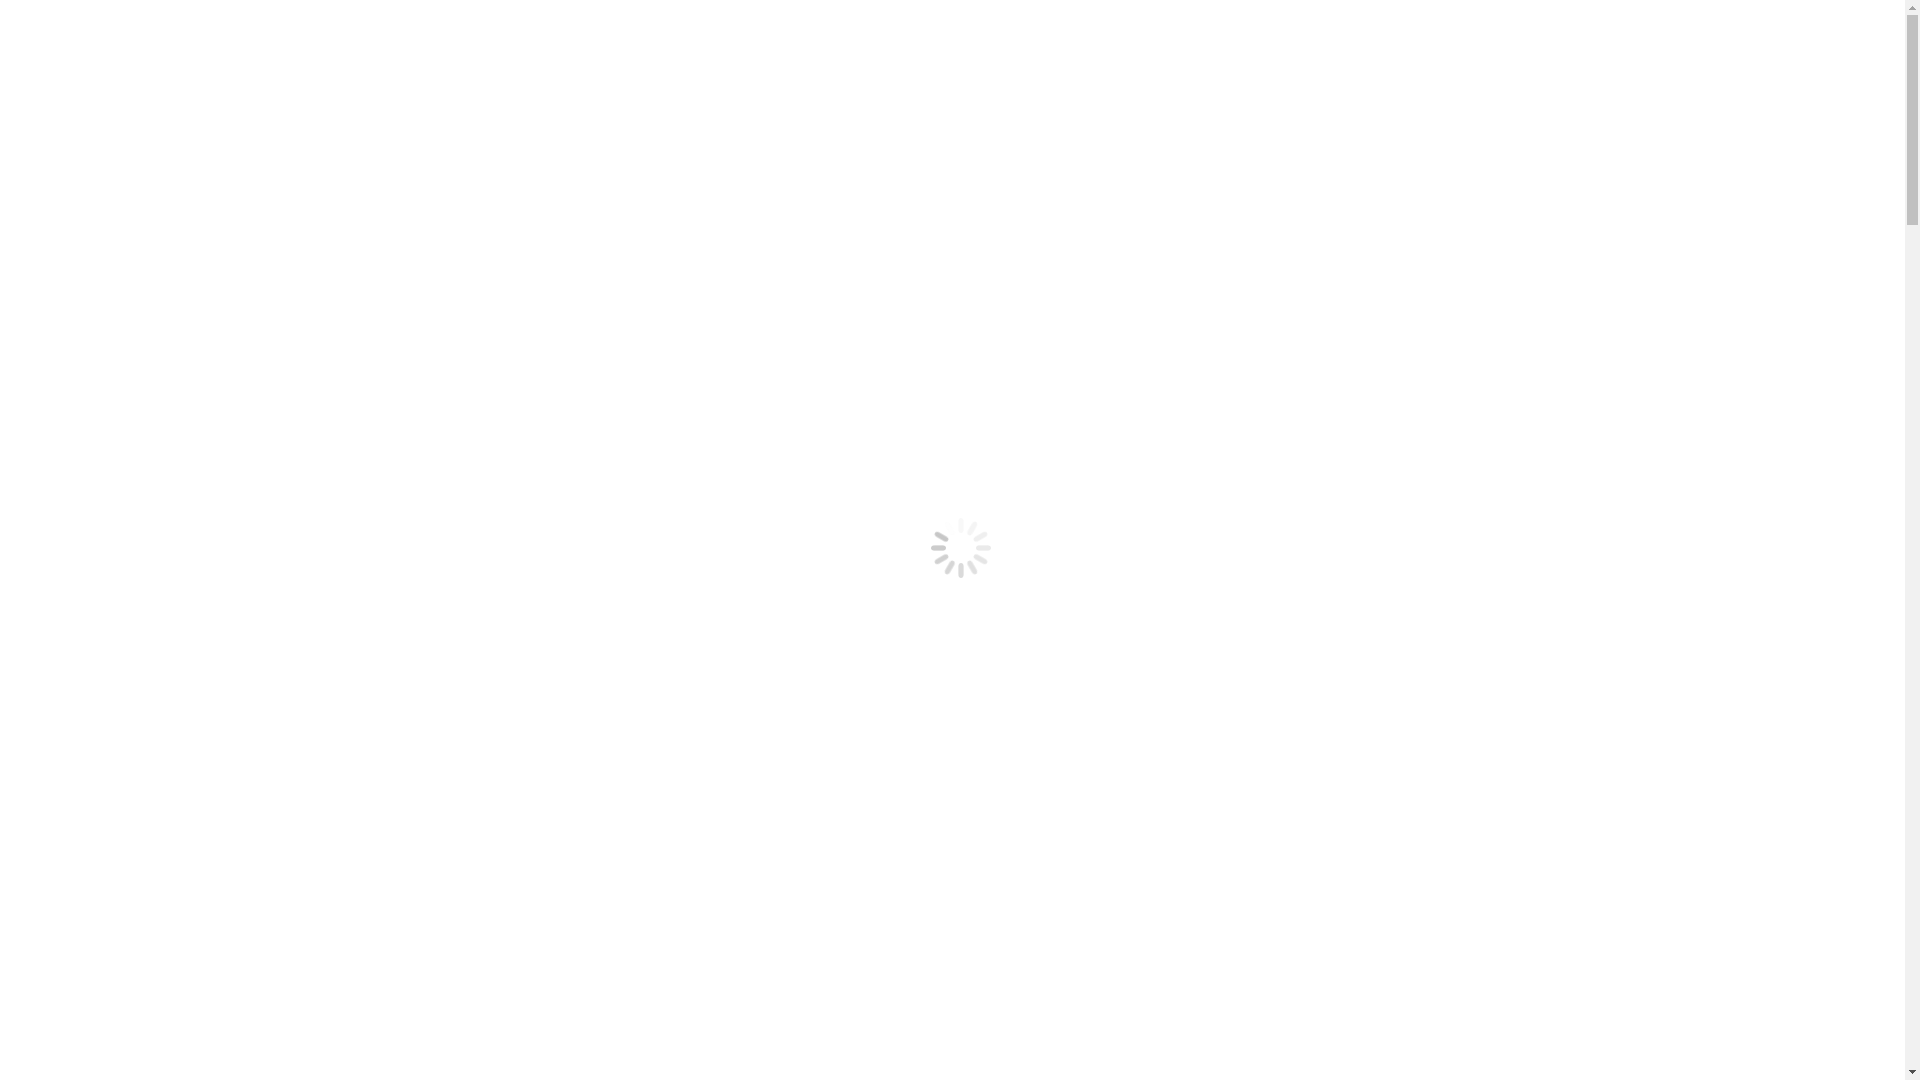 Image resolution: width=1920 pixels, height=1080 pixels. I want to click on Funding and Opportunities, so click(174, 352).